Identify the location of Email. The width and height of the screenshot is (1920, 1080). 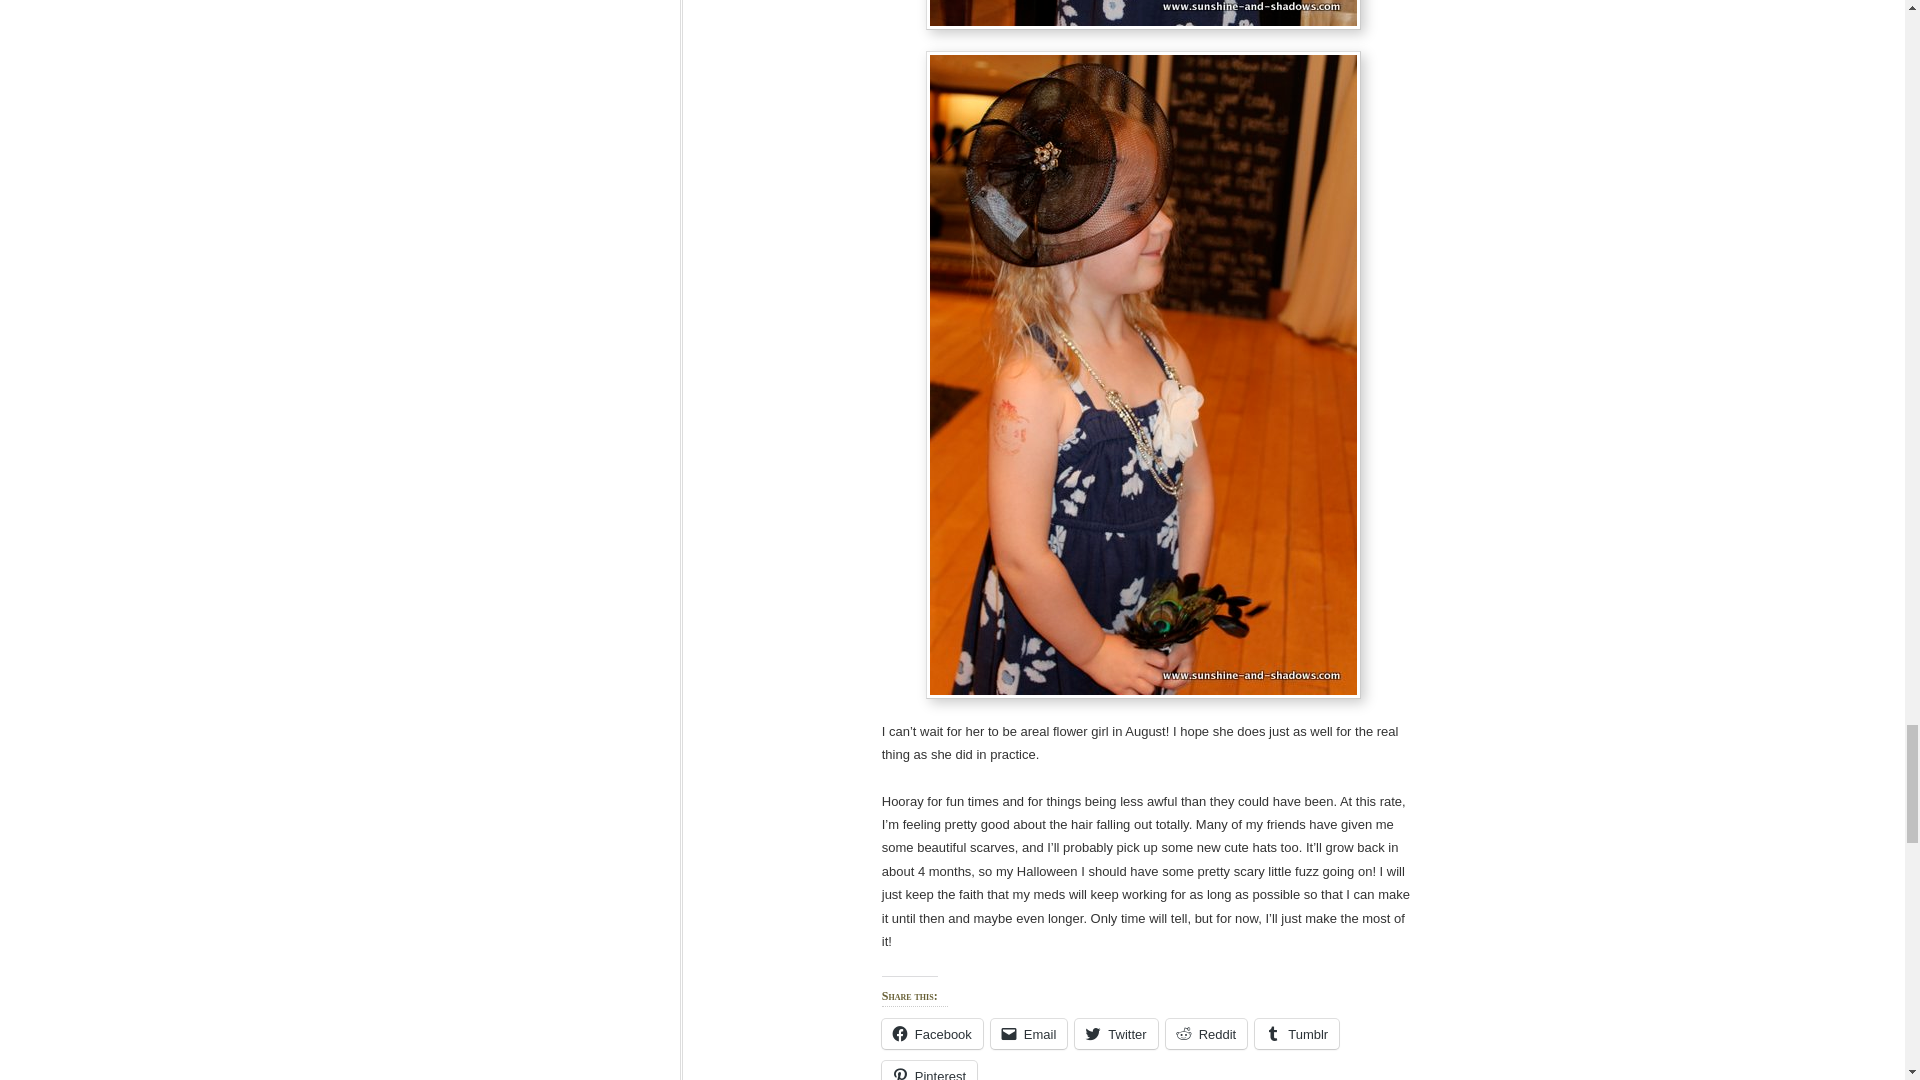
(1028, 1034).